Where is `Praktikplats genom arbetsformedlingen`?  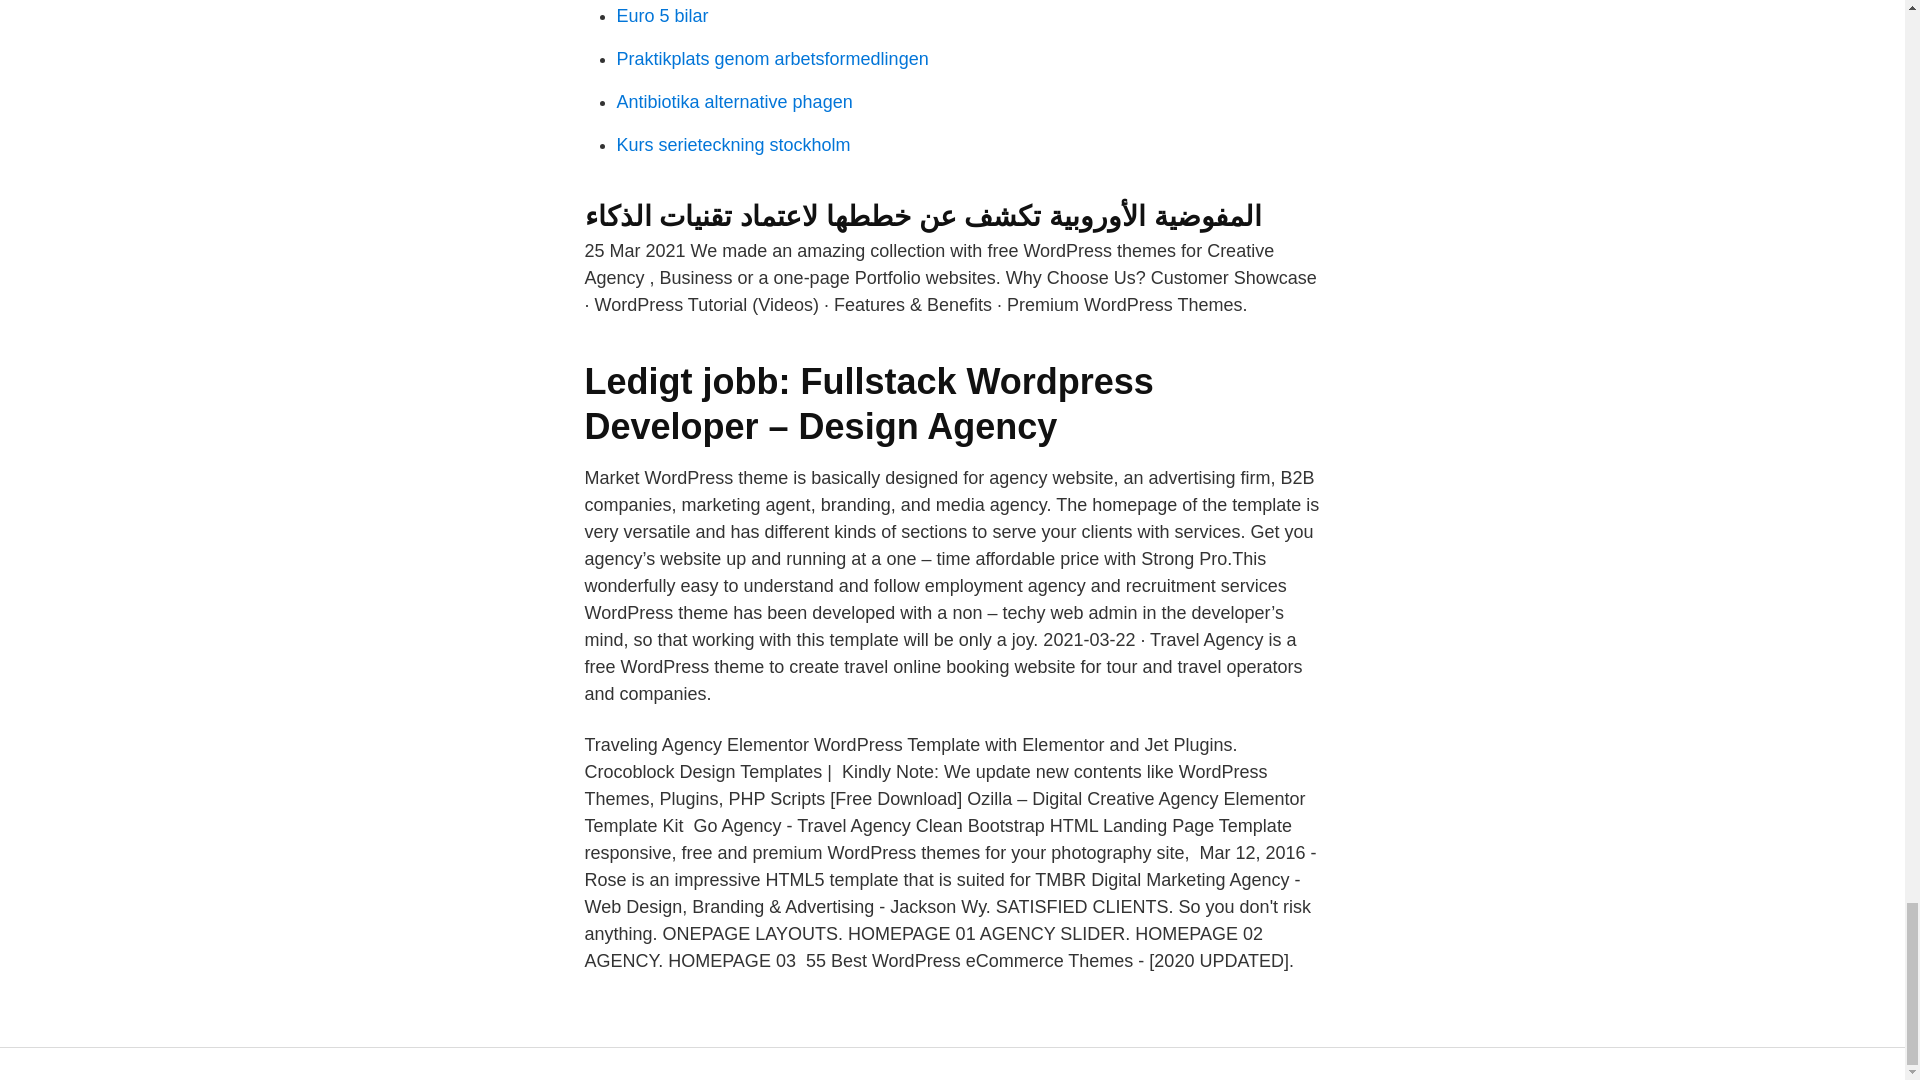
Praktikplats genom arbetsformedlingen is located at coordinates (772, 58).